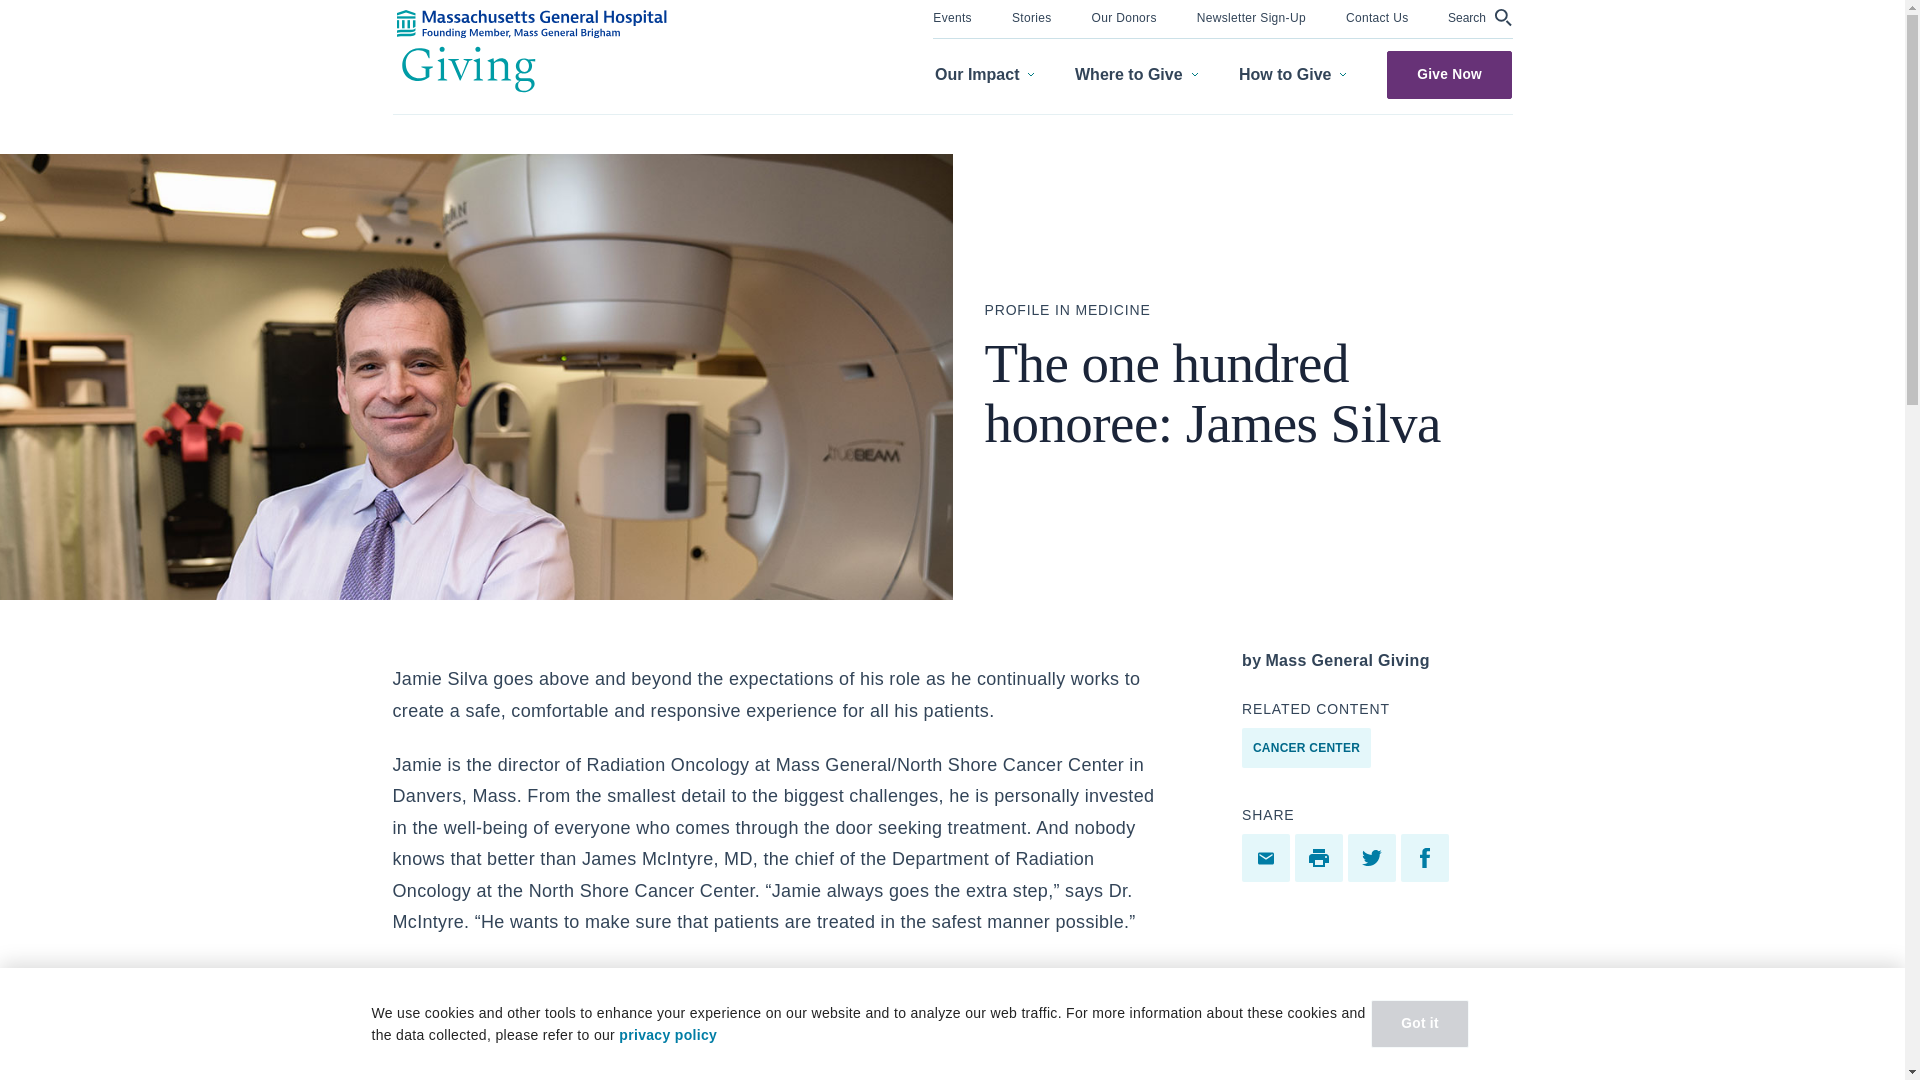  Describe the element at coordinates (1124, 16) in the screenshot. I see `Our Donors` at that location.